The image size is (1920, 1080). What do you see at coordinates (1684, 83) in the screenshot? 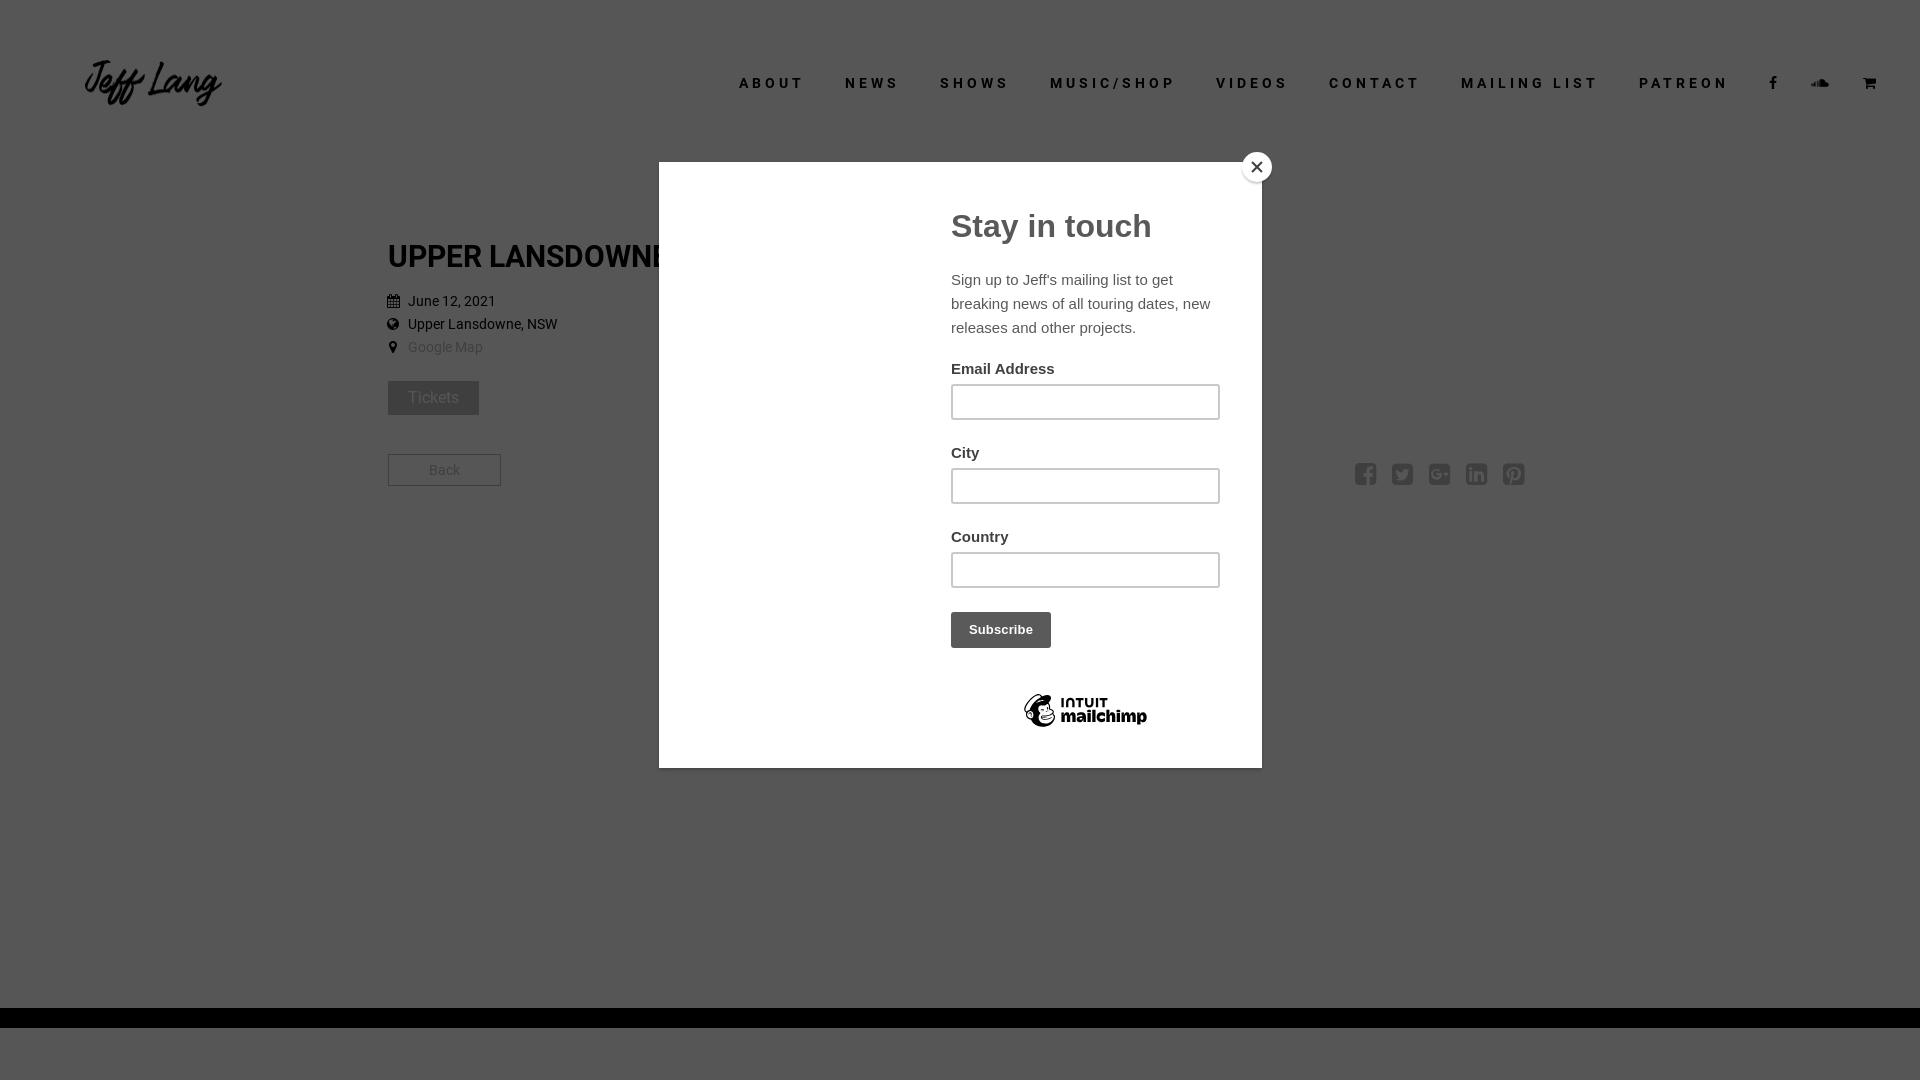
I see `PATREON` at bounding box center [1684, 83].